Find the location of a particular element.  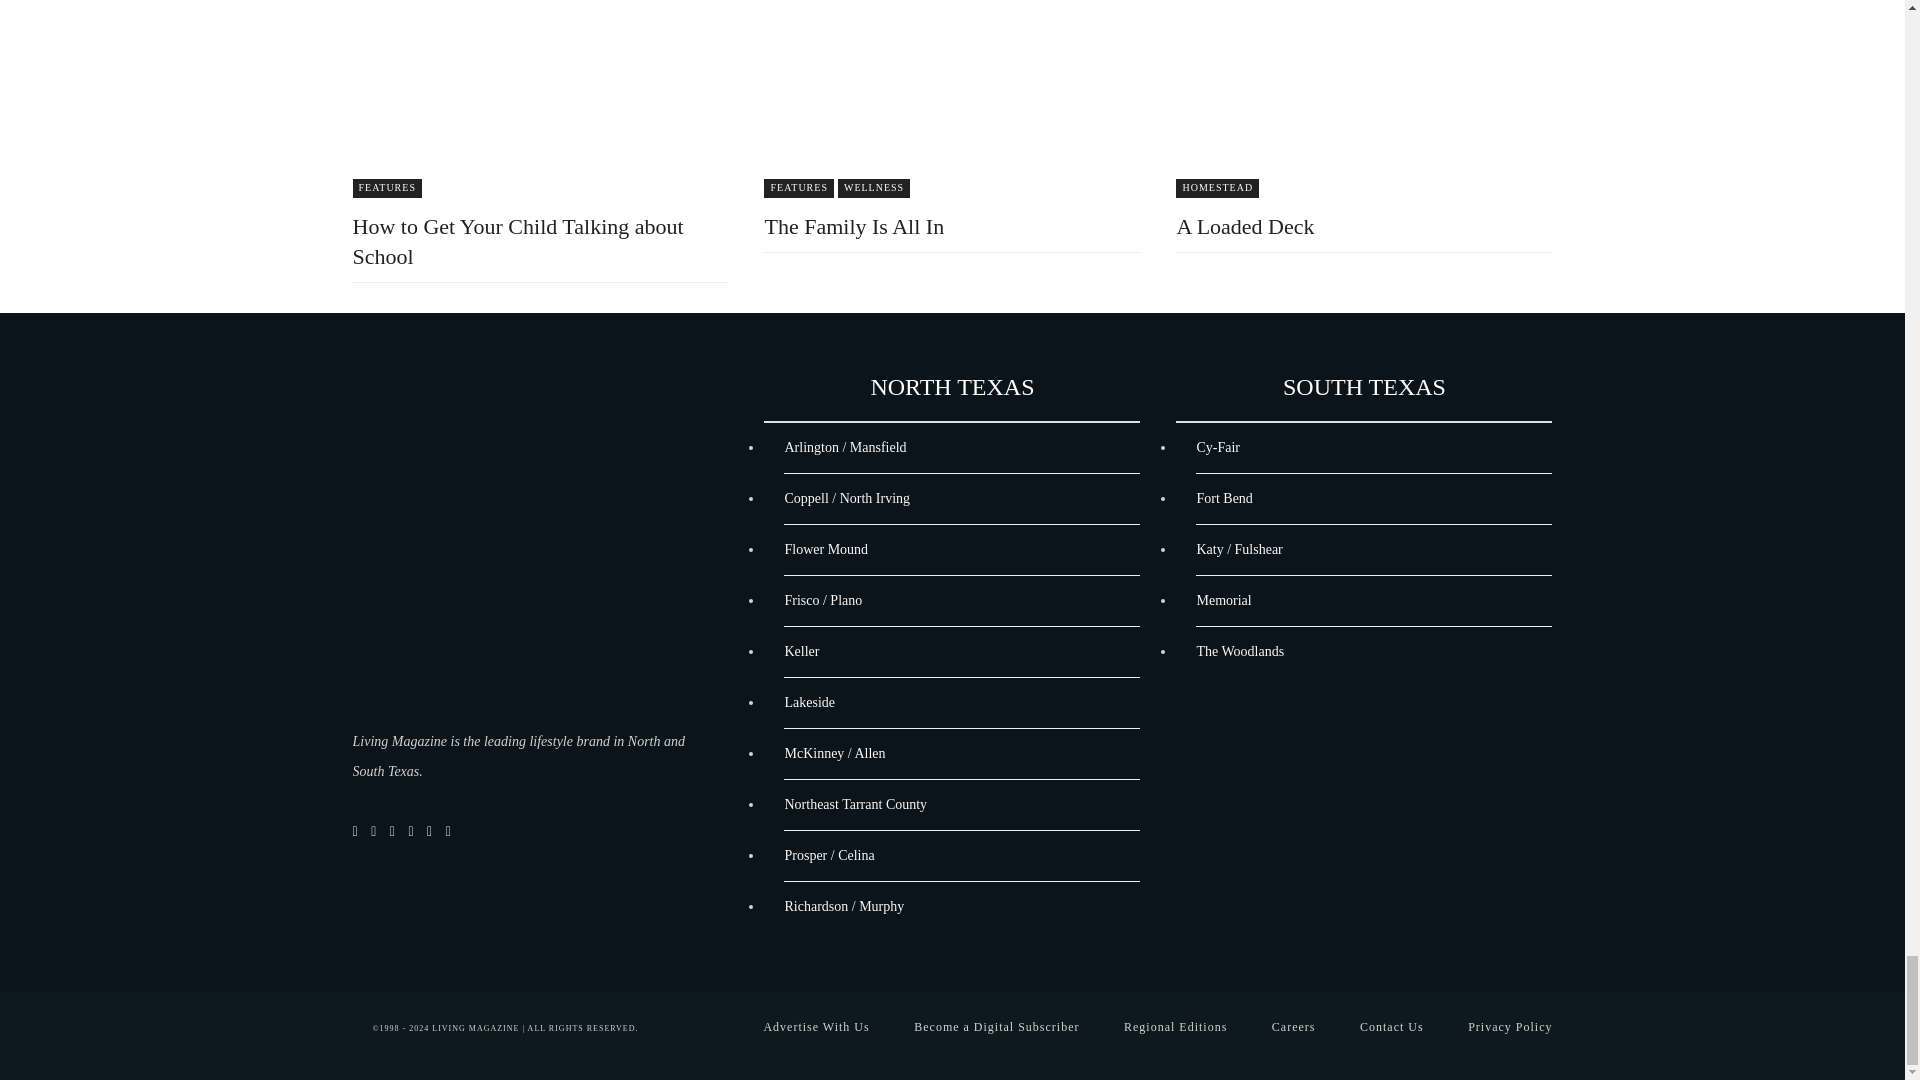

View all posts in 384 is located at coordinates (798, 188).